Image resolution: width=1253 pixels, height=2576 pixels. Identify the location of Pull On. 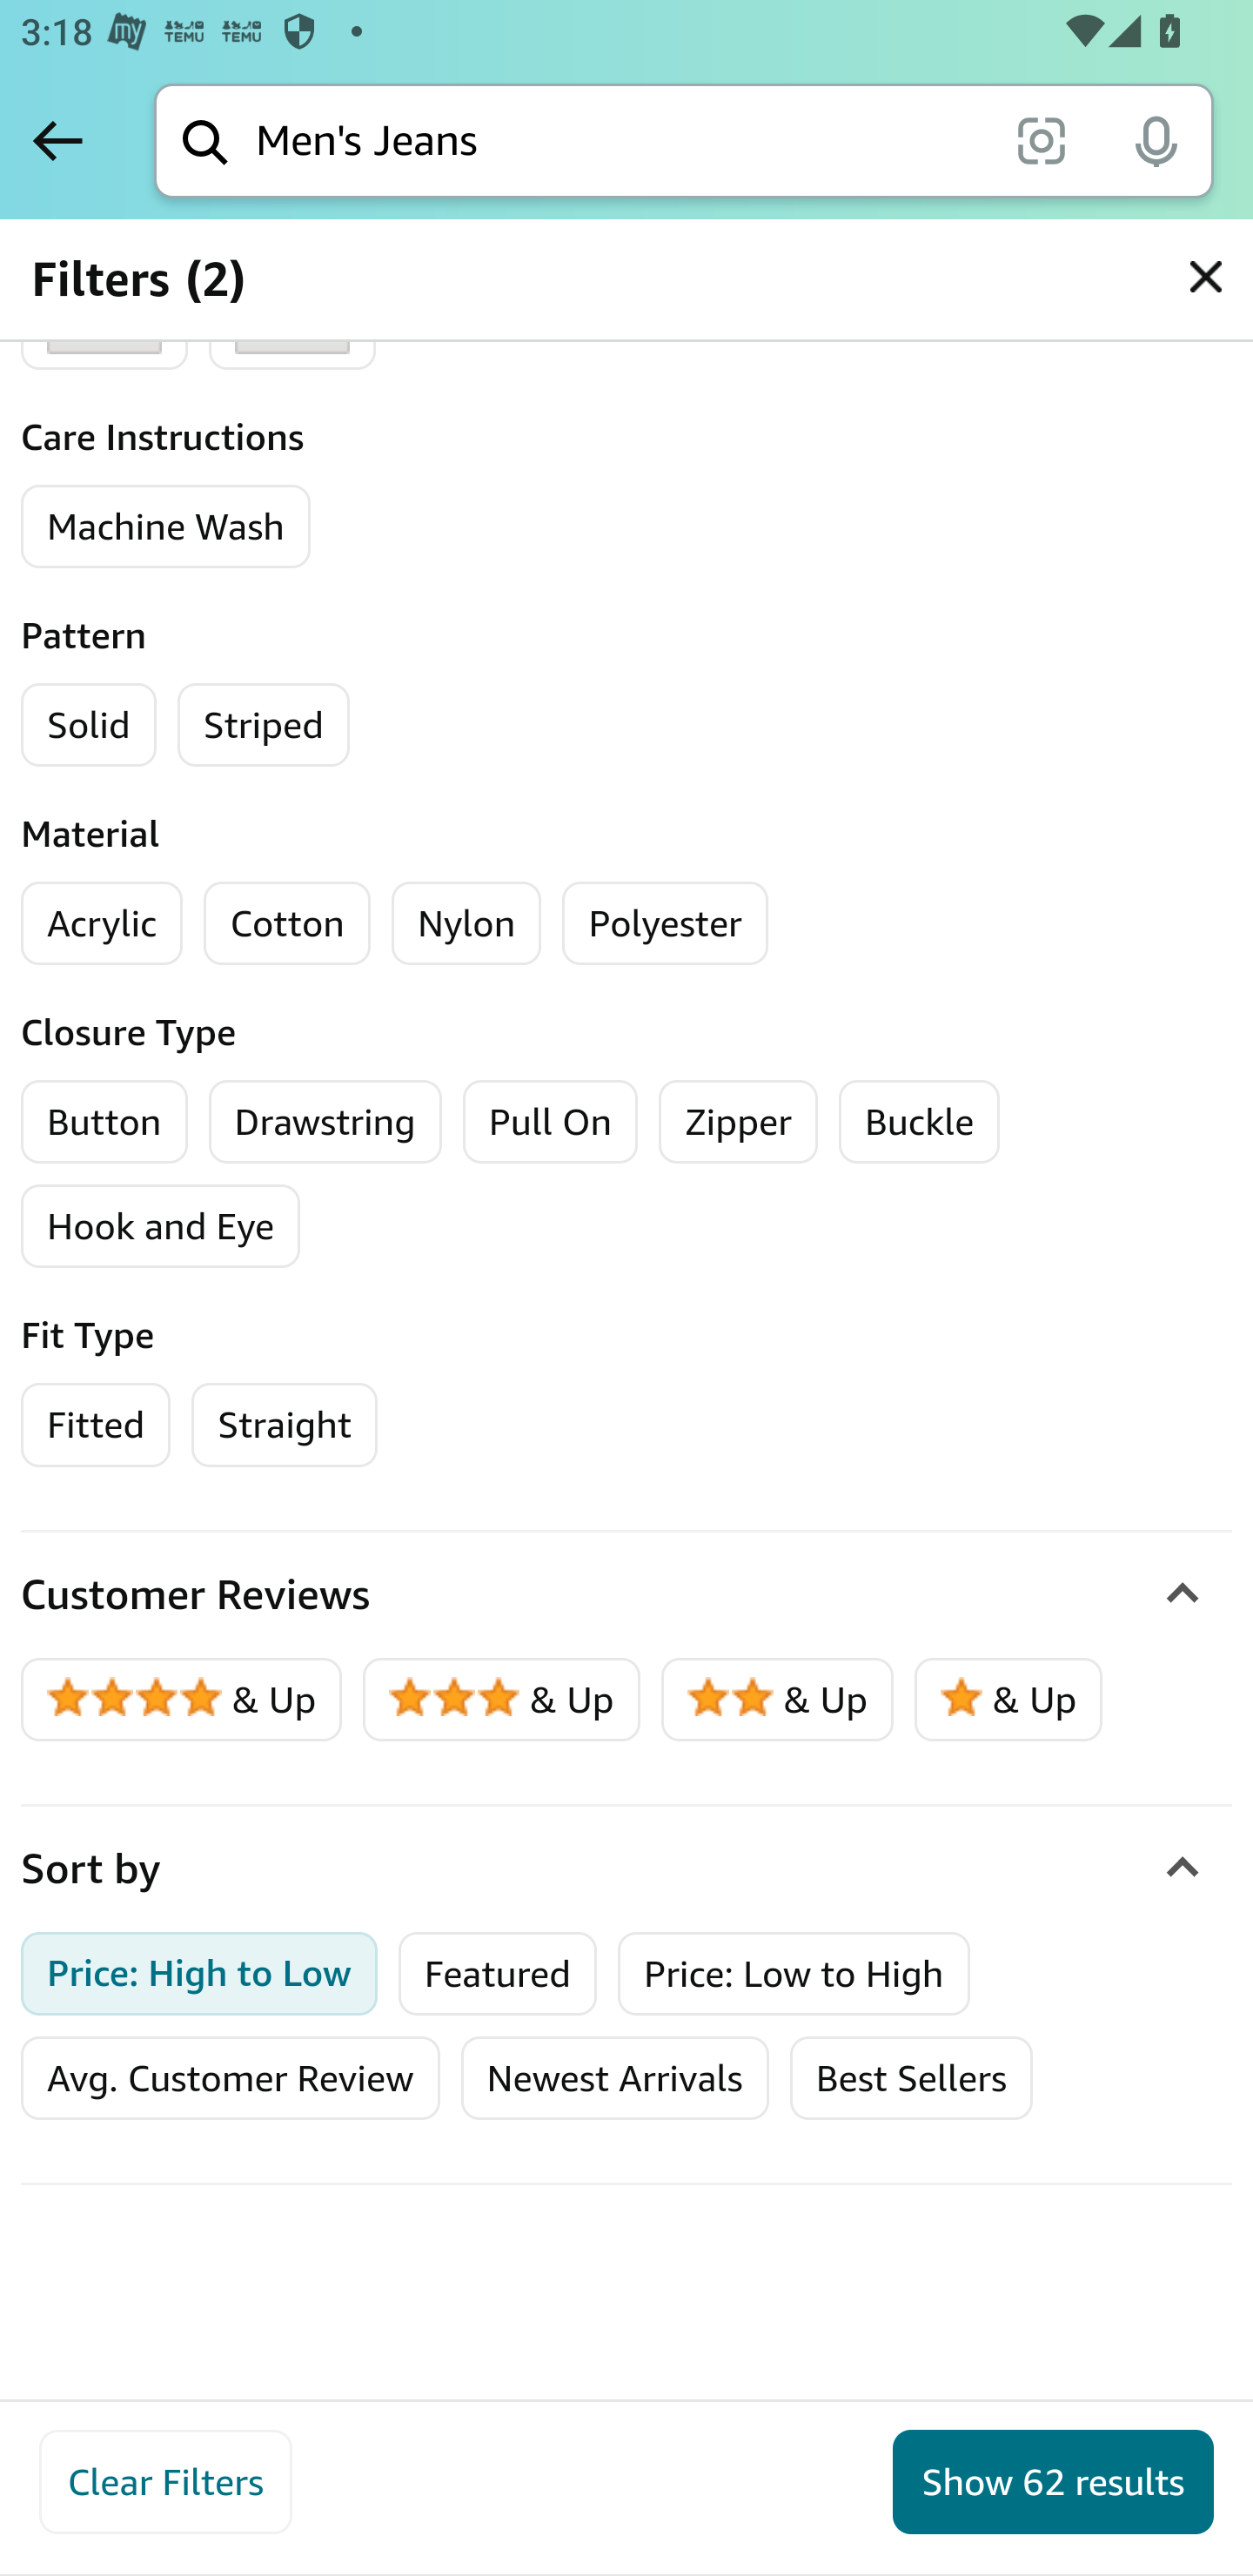
(550, 1121).